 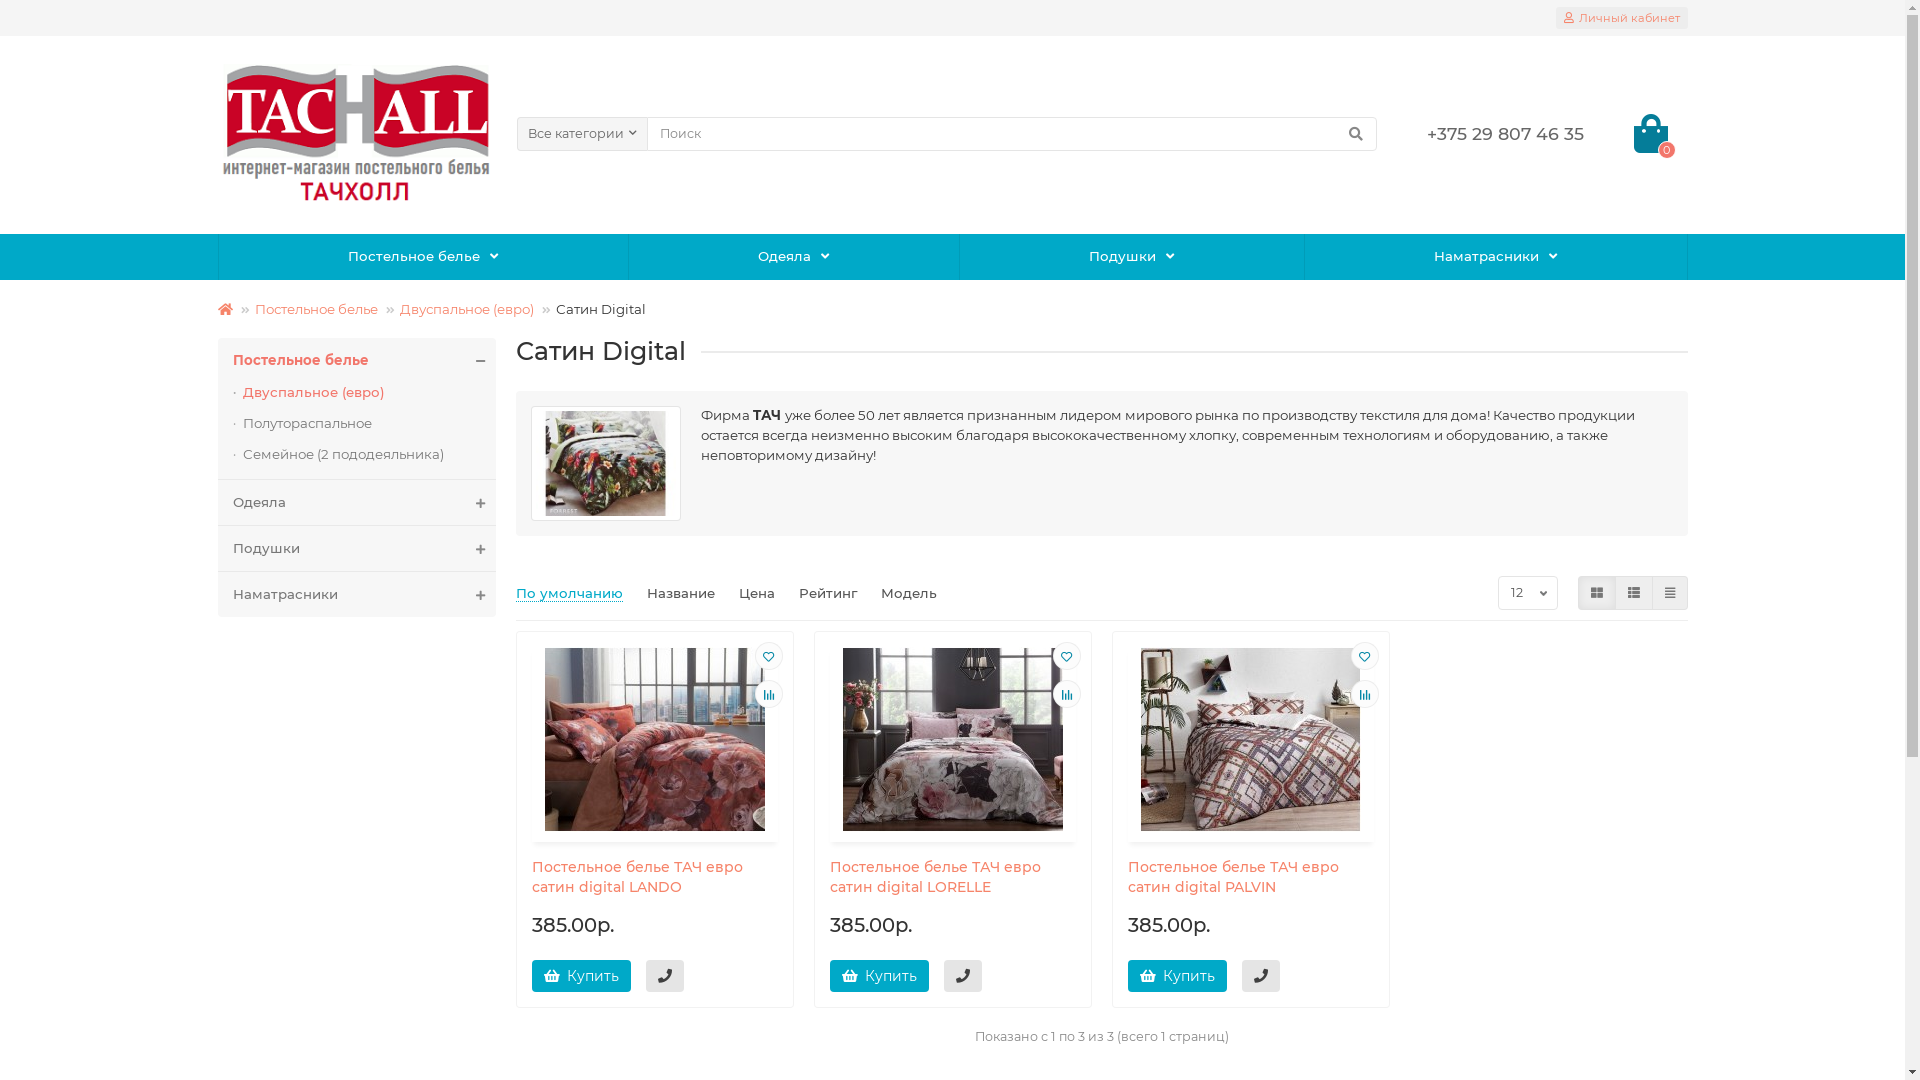 I want to click on 0, so click(x=1651, y=134).